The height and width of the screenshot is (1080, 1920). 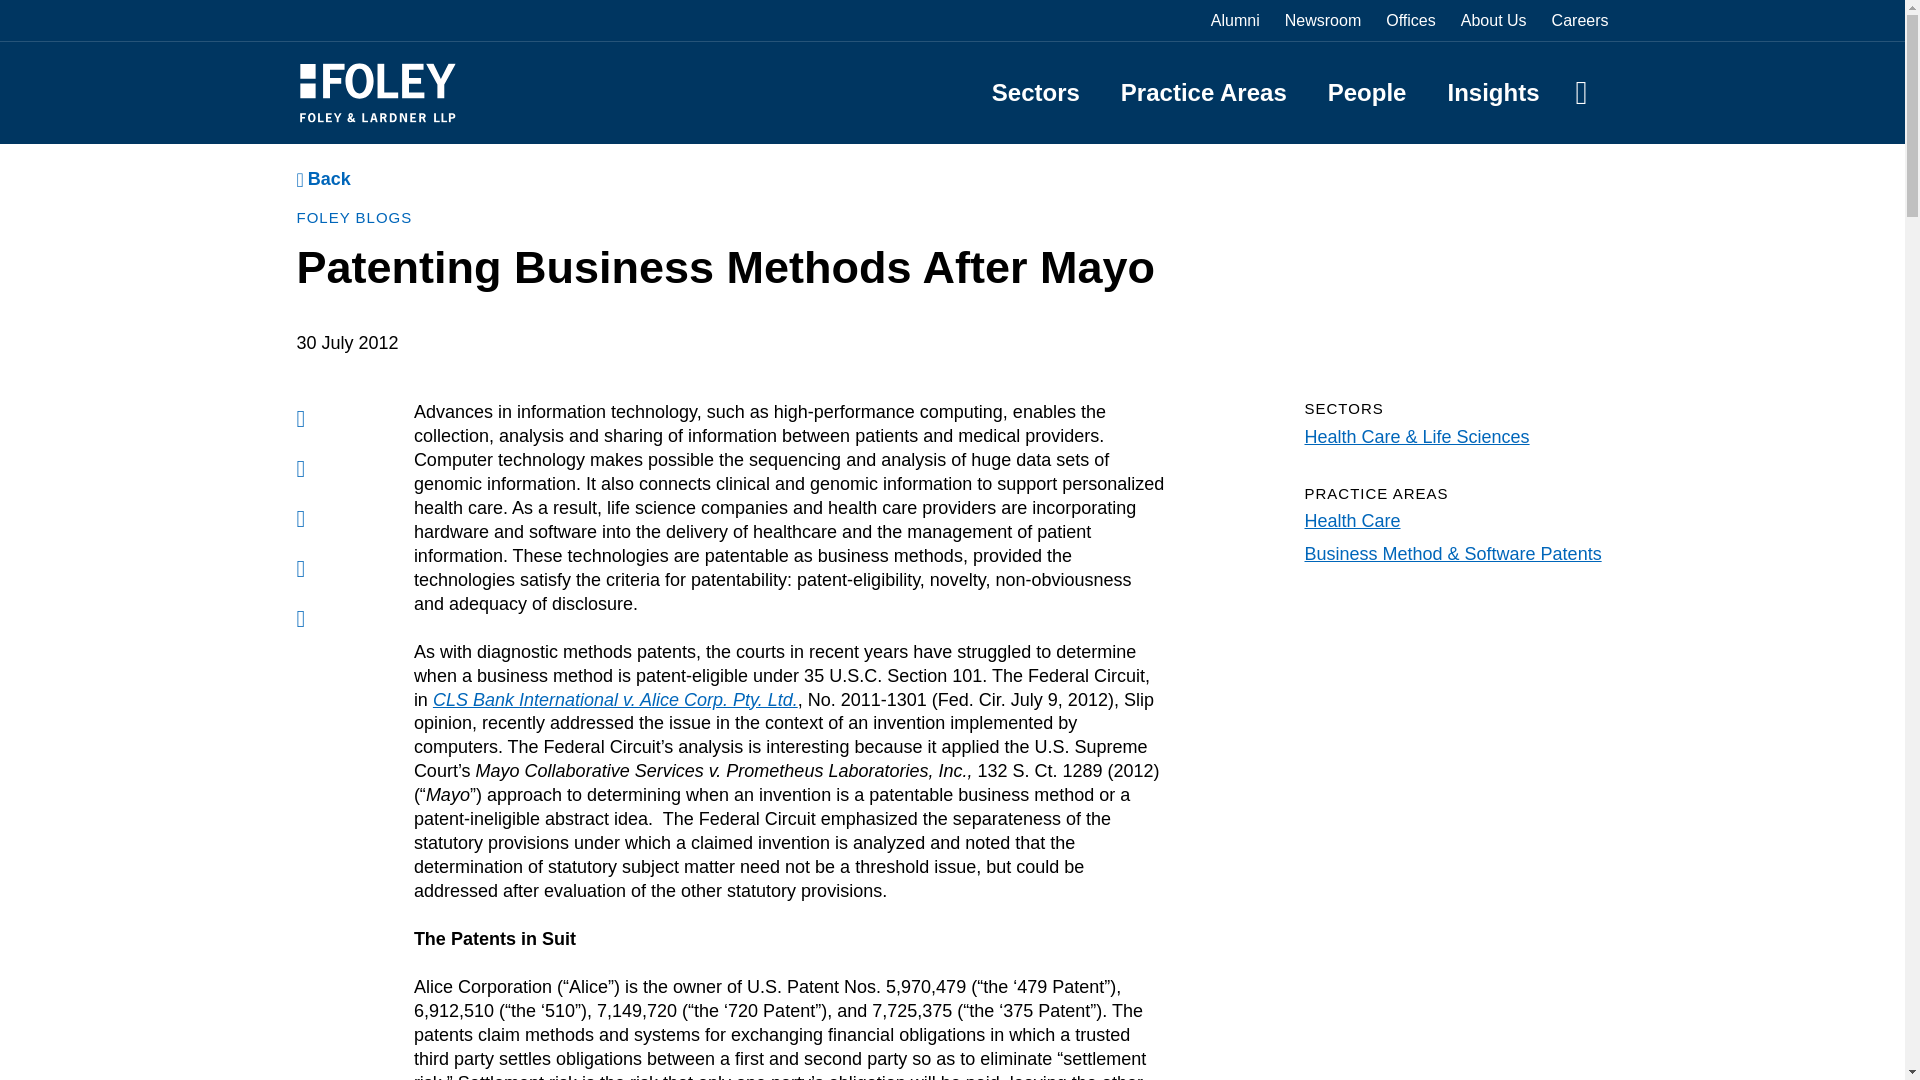 I want to click on People, so click(x=1368, y=92).